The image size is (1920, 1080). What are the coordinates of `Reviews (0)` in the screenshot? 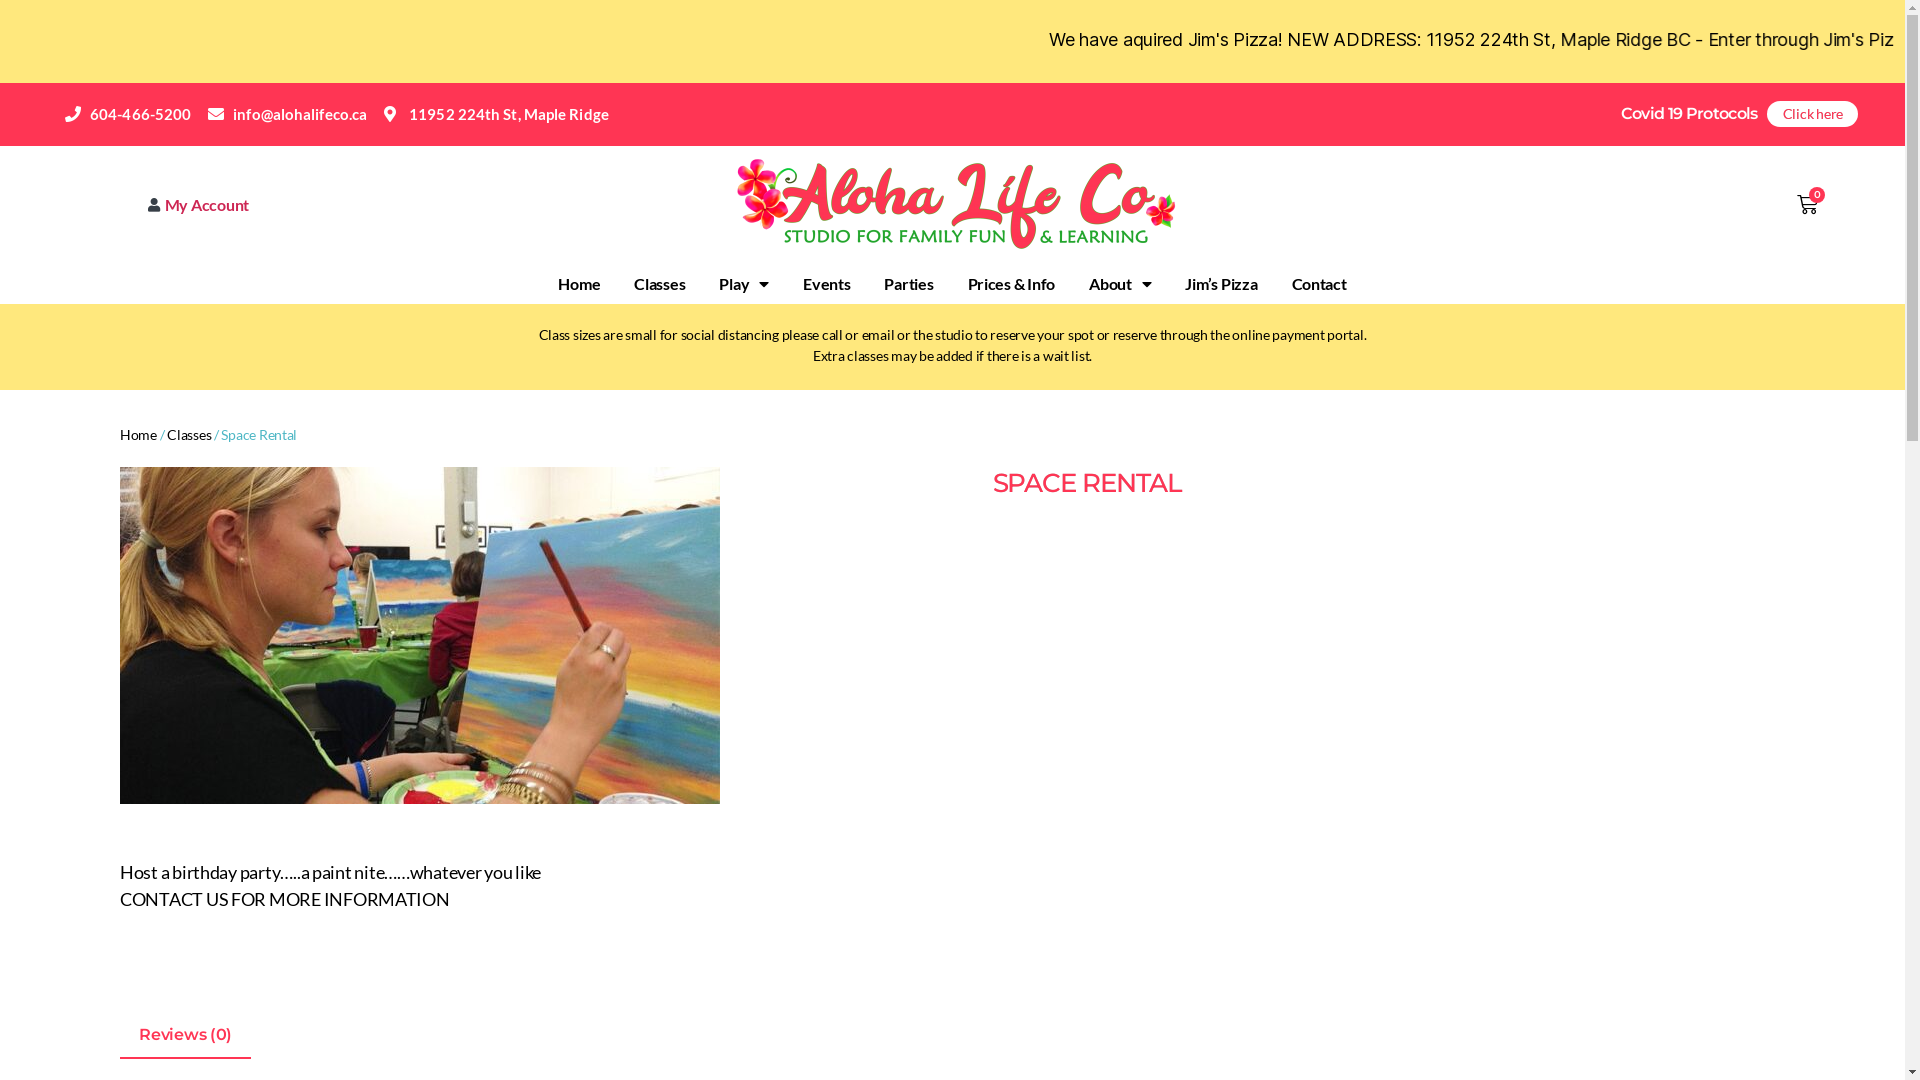 It's located at (186, 1034).